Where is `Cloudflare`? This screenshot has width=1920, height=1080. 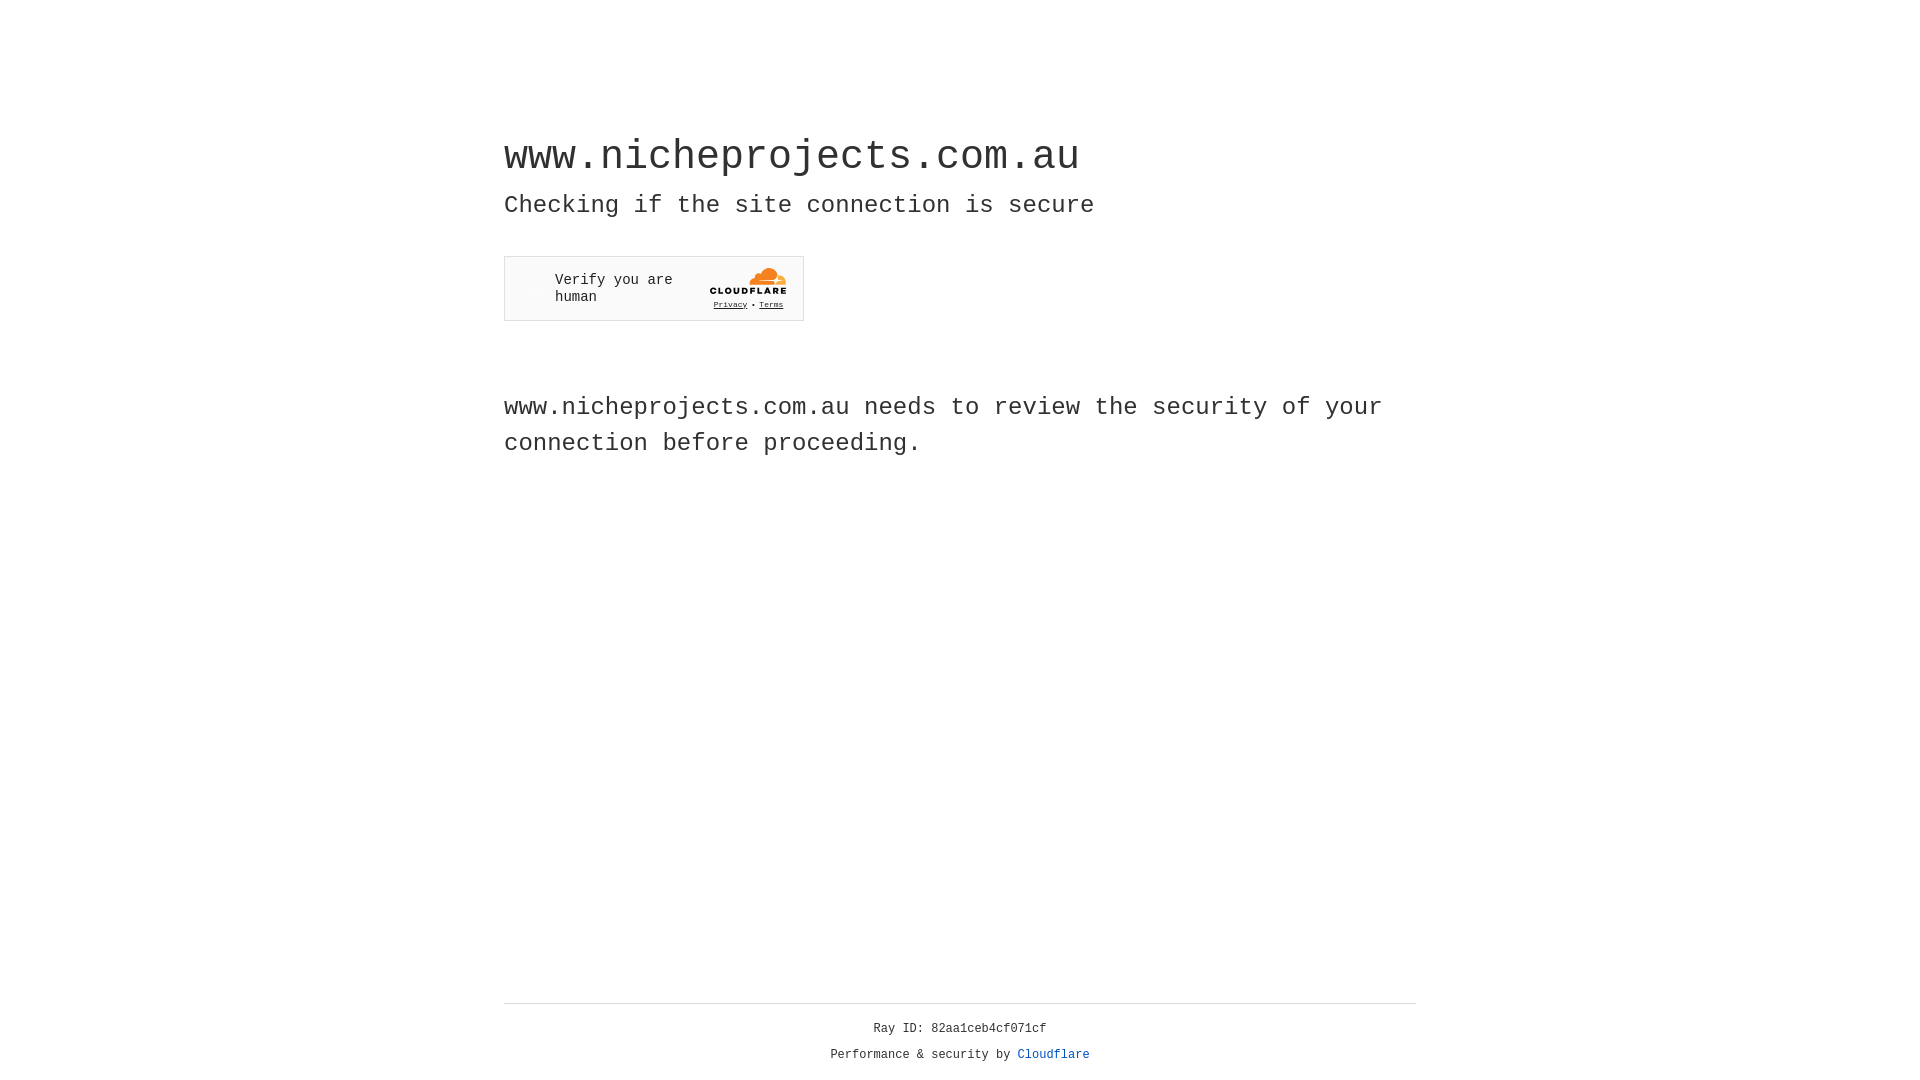
Cloudflare is located at coordinates (1054, 1055).